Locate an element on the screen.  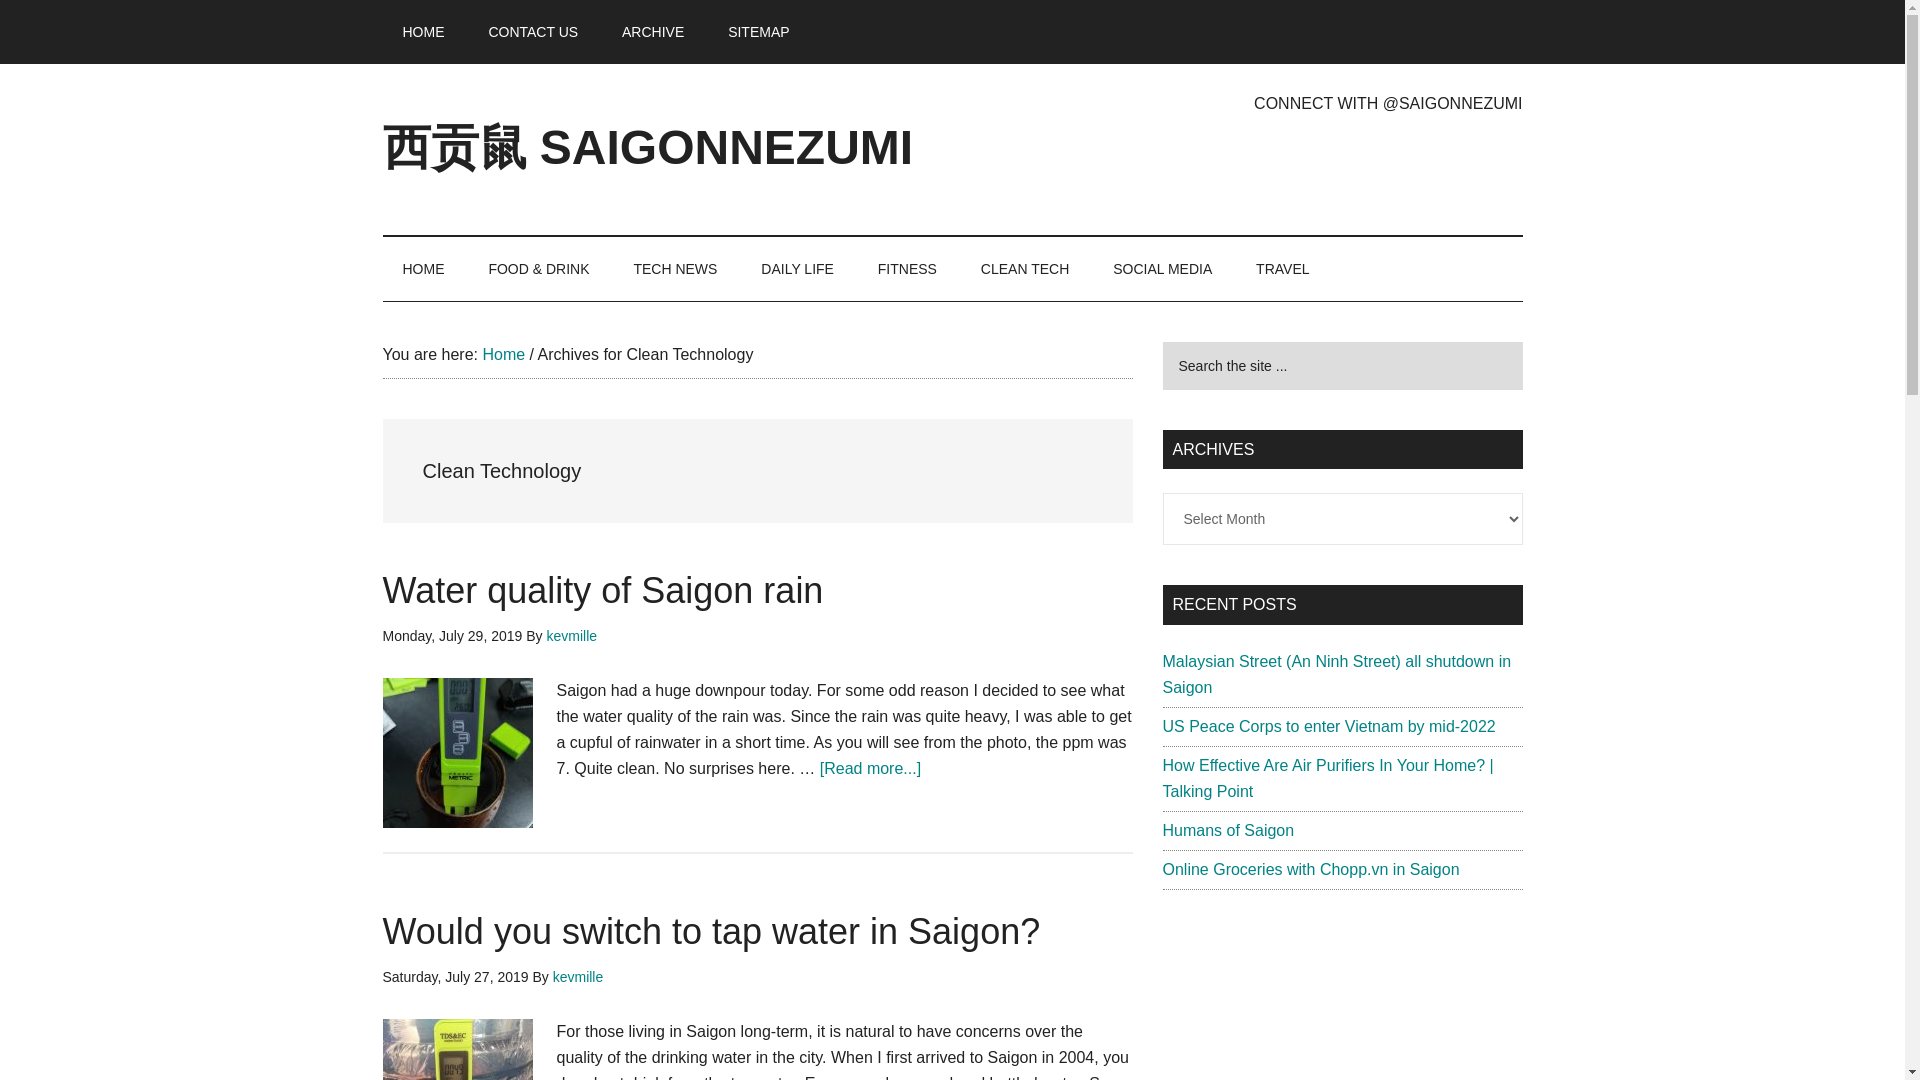
DAILY LIFE is located at coordinates (798, 268).